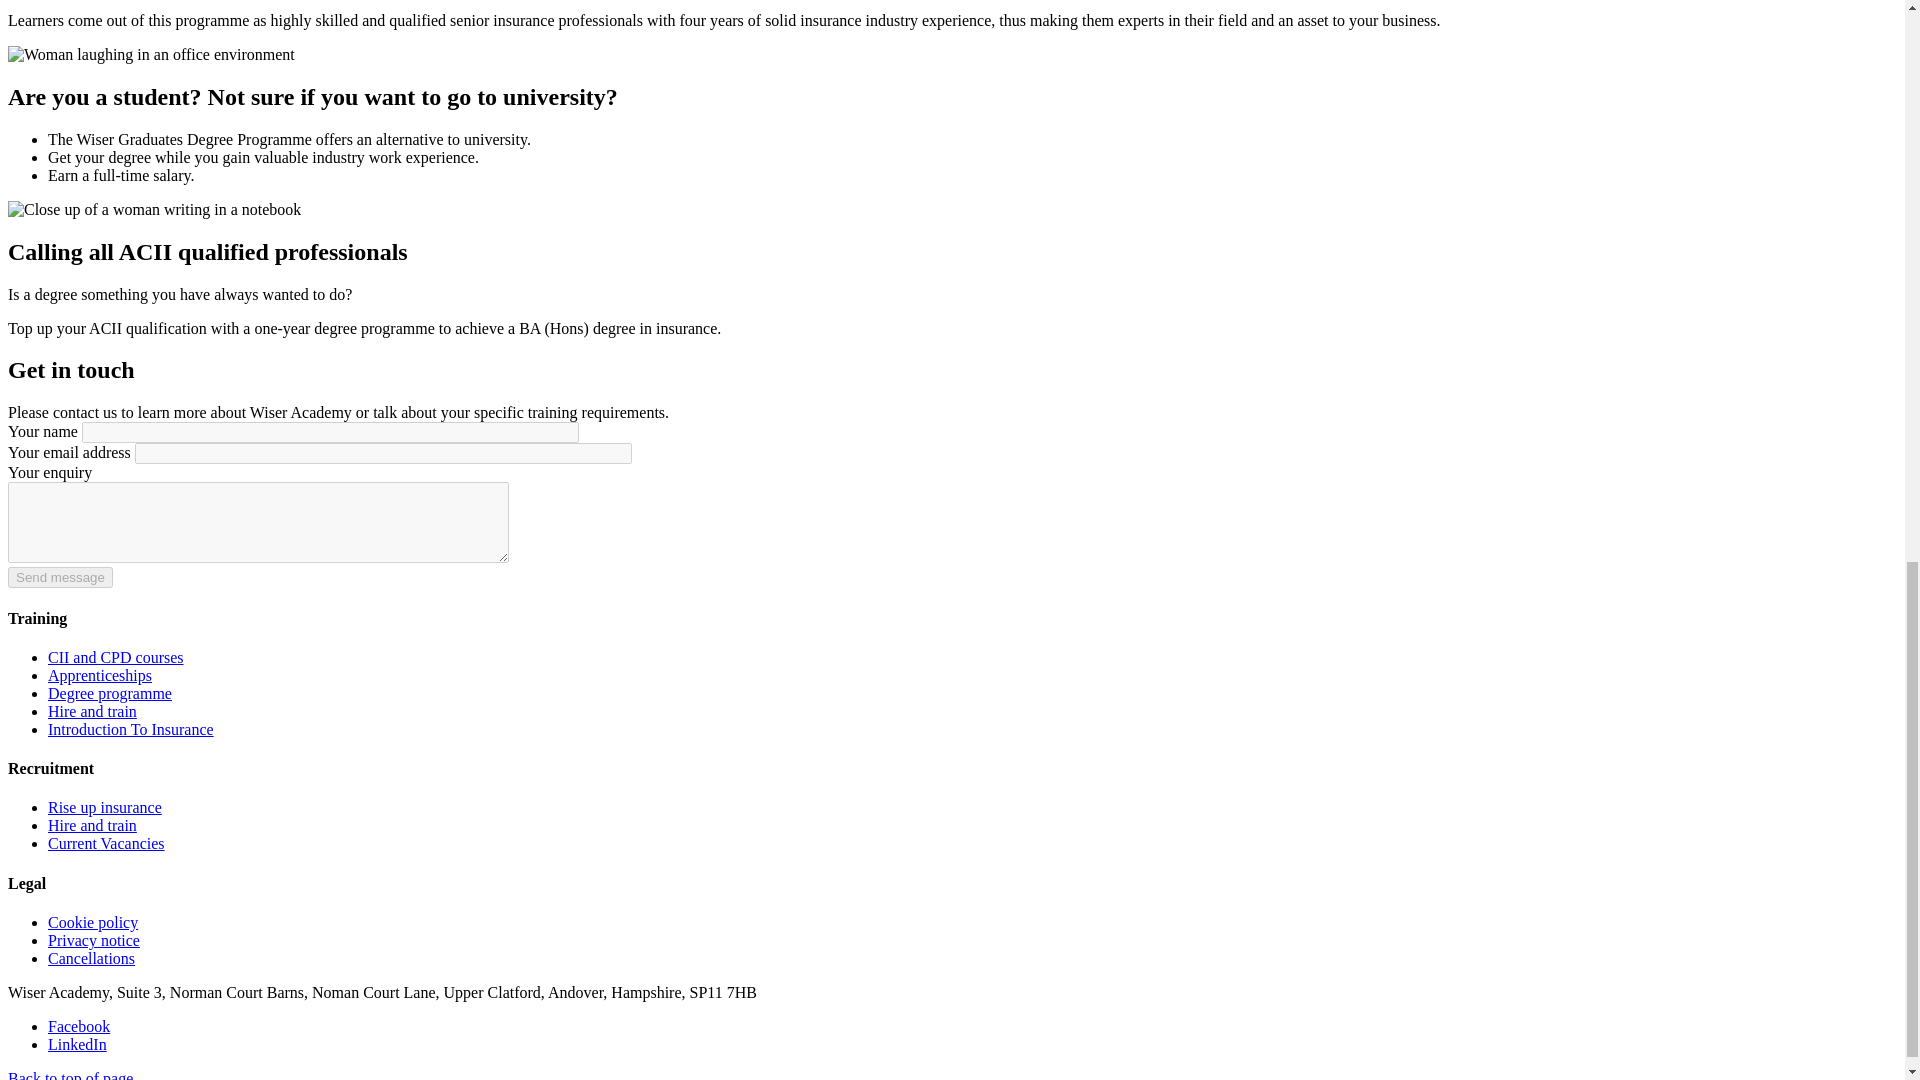 Image resolution: width=1920 pixels, height=1080 pixels. What do you see at coordinates (130, 729) in the screenshot?
I see `Kickstart` at bounding box center [130, 729].